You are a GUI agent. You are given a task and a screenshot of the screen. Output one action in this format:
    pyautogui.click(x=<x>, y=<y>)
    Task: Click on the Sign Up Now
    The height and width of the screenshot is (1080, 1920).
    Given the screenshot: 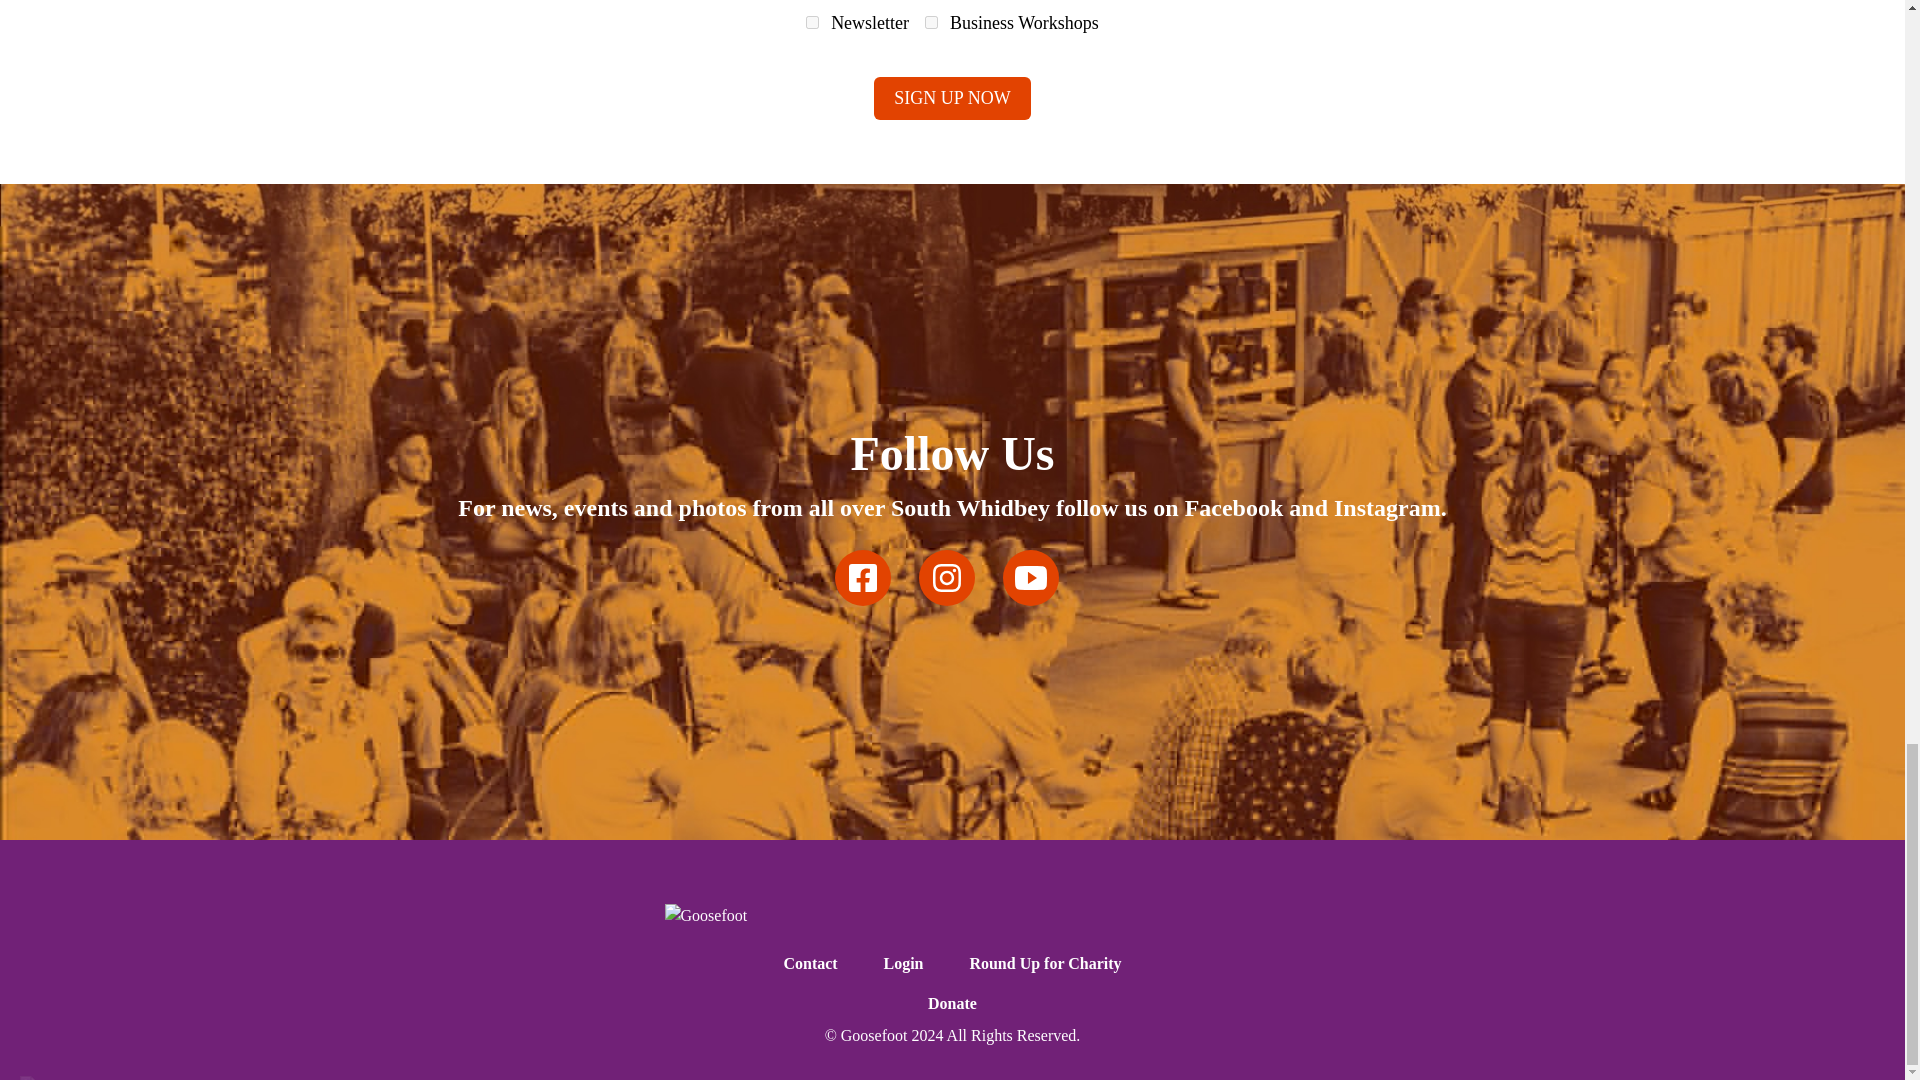 What is the action you would take?
    pyautogui.click(x=951, y=98)
    